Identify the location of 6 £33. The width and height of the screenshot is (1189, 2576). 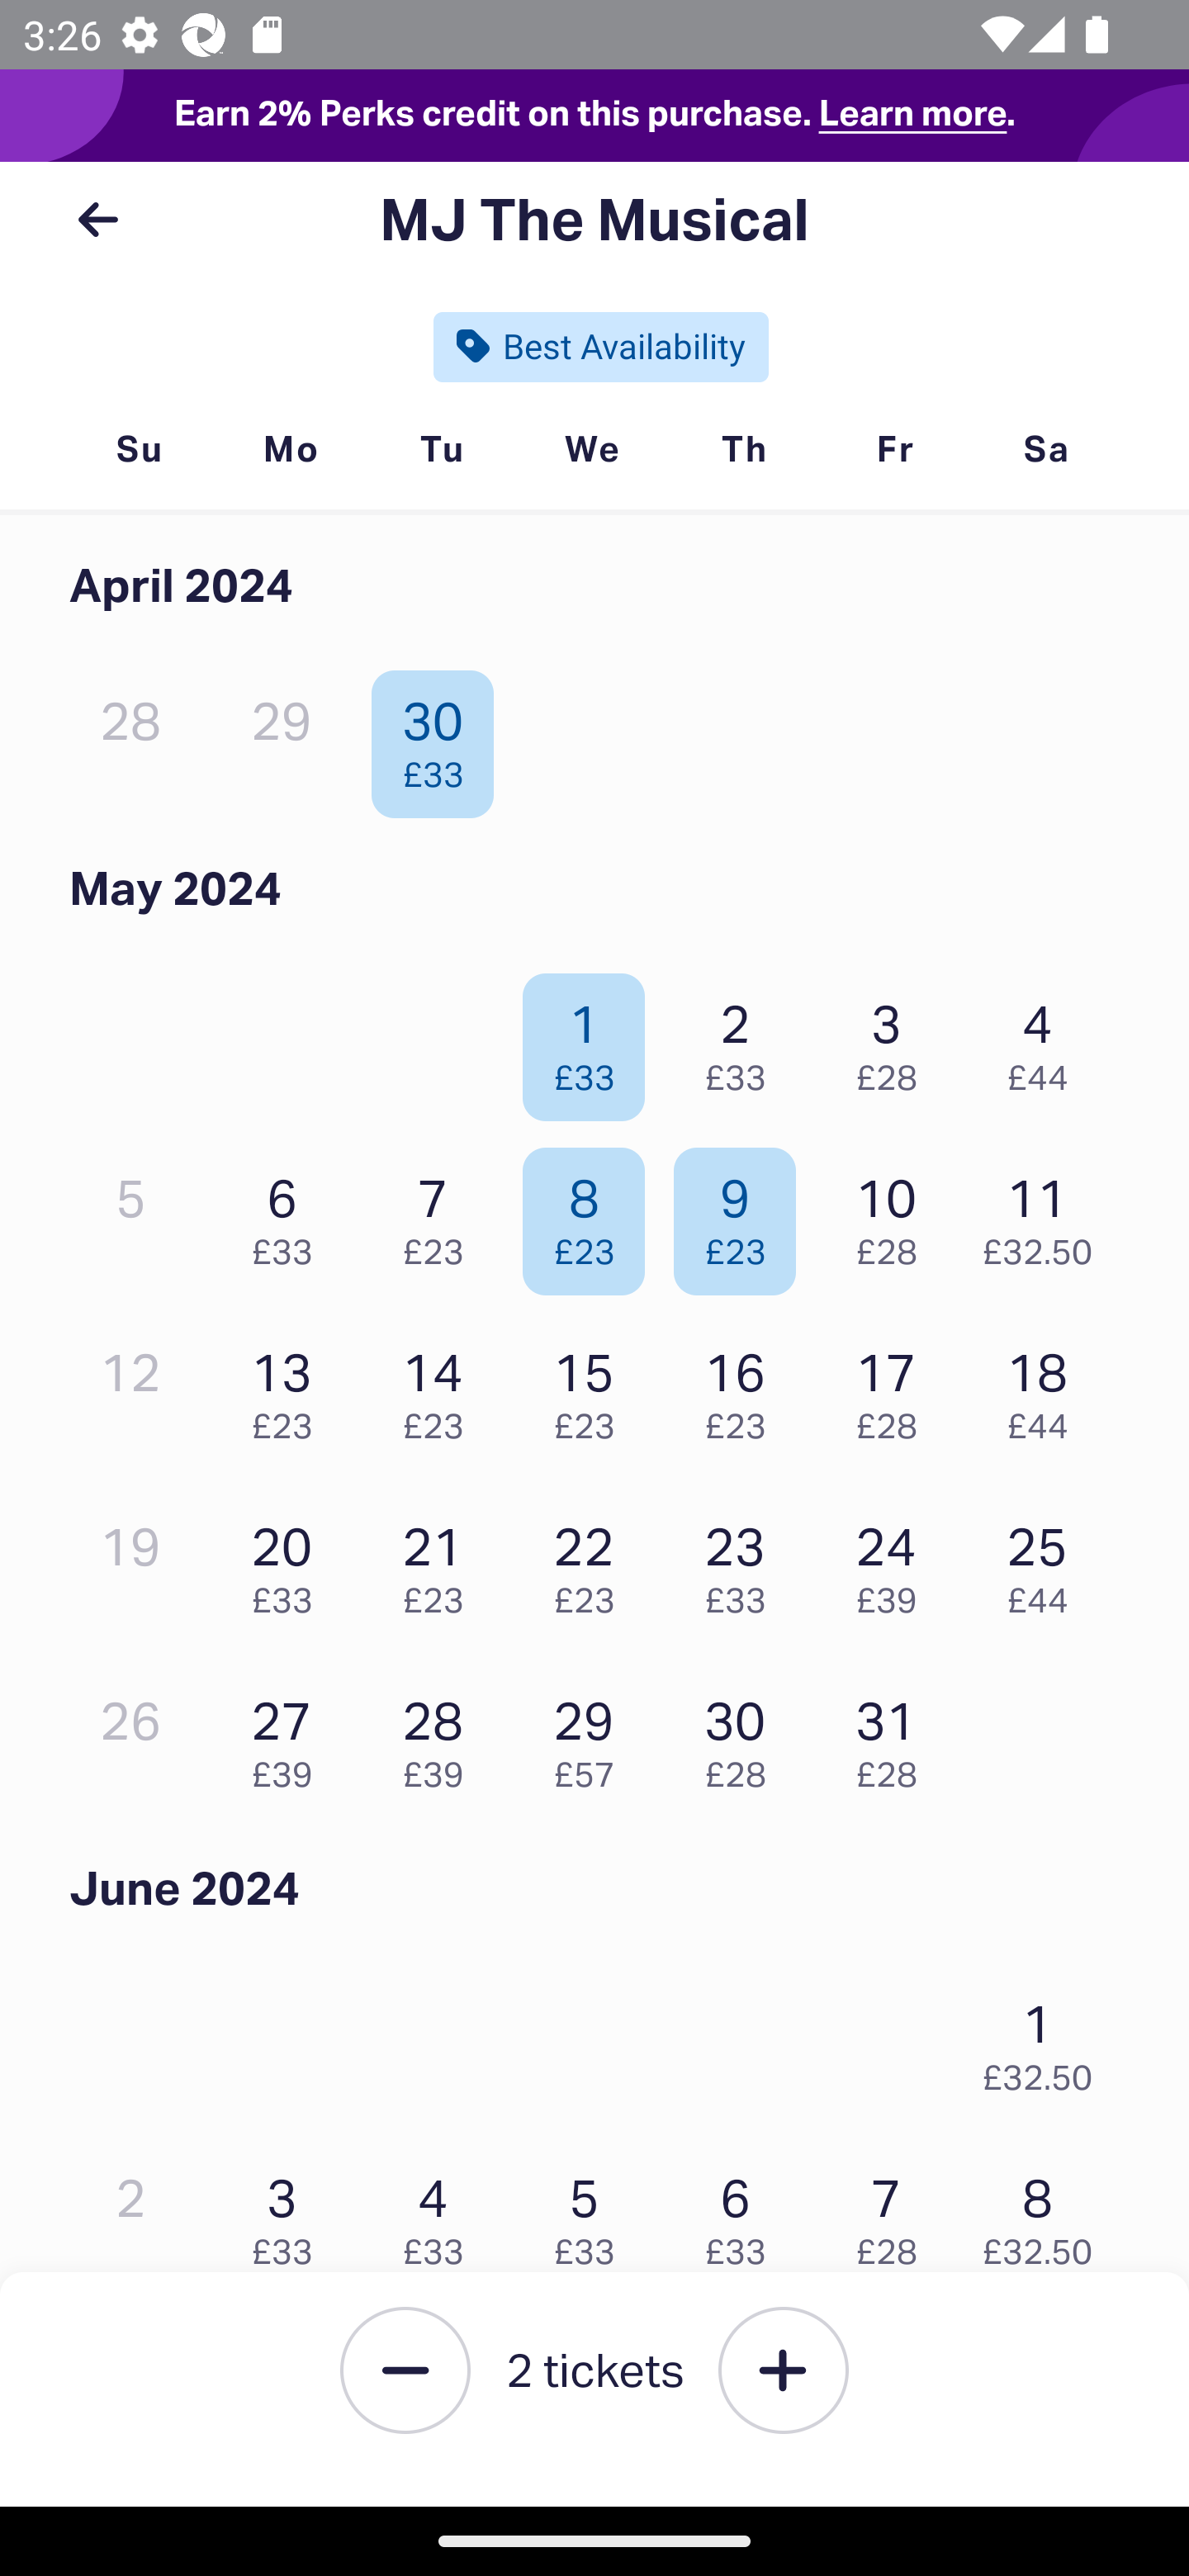
(743, 2214).